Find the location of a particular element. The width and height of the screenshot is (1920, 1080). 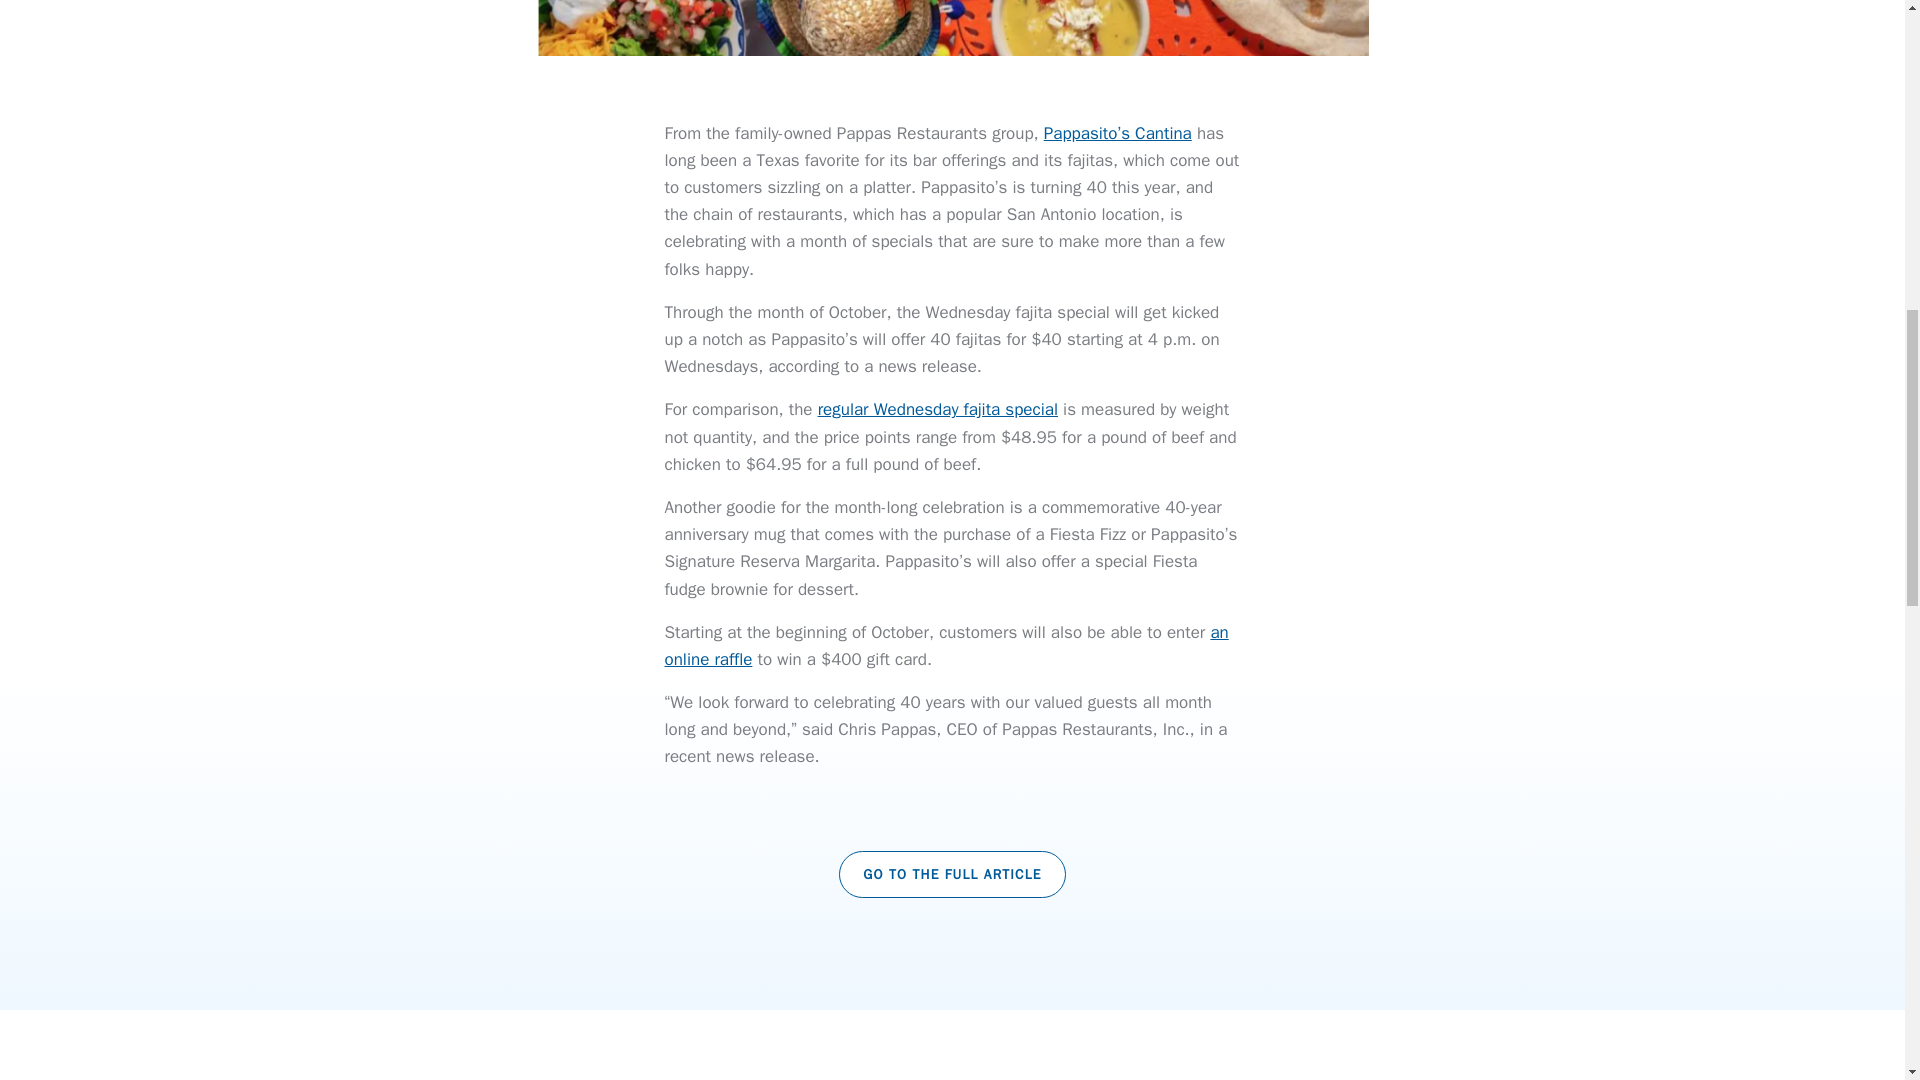

an online raffle is located at coordinates (946, 646).